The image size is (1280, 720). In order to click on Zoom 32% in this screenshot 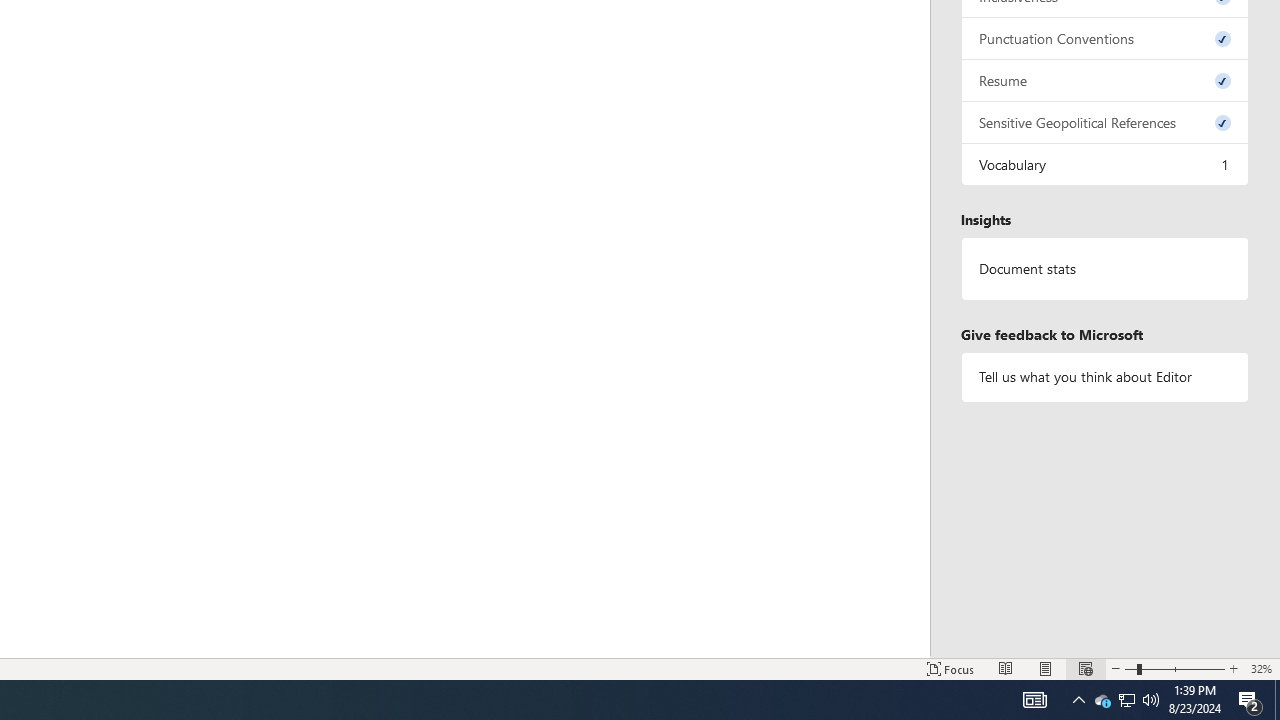, I will do `click(1261, 668)`.